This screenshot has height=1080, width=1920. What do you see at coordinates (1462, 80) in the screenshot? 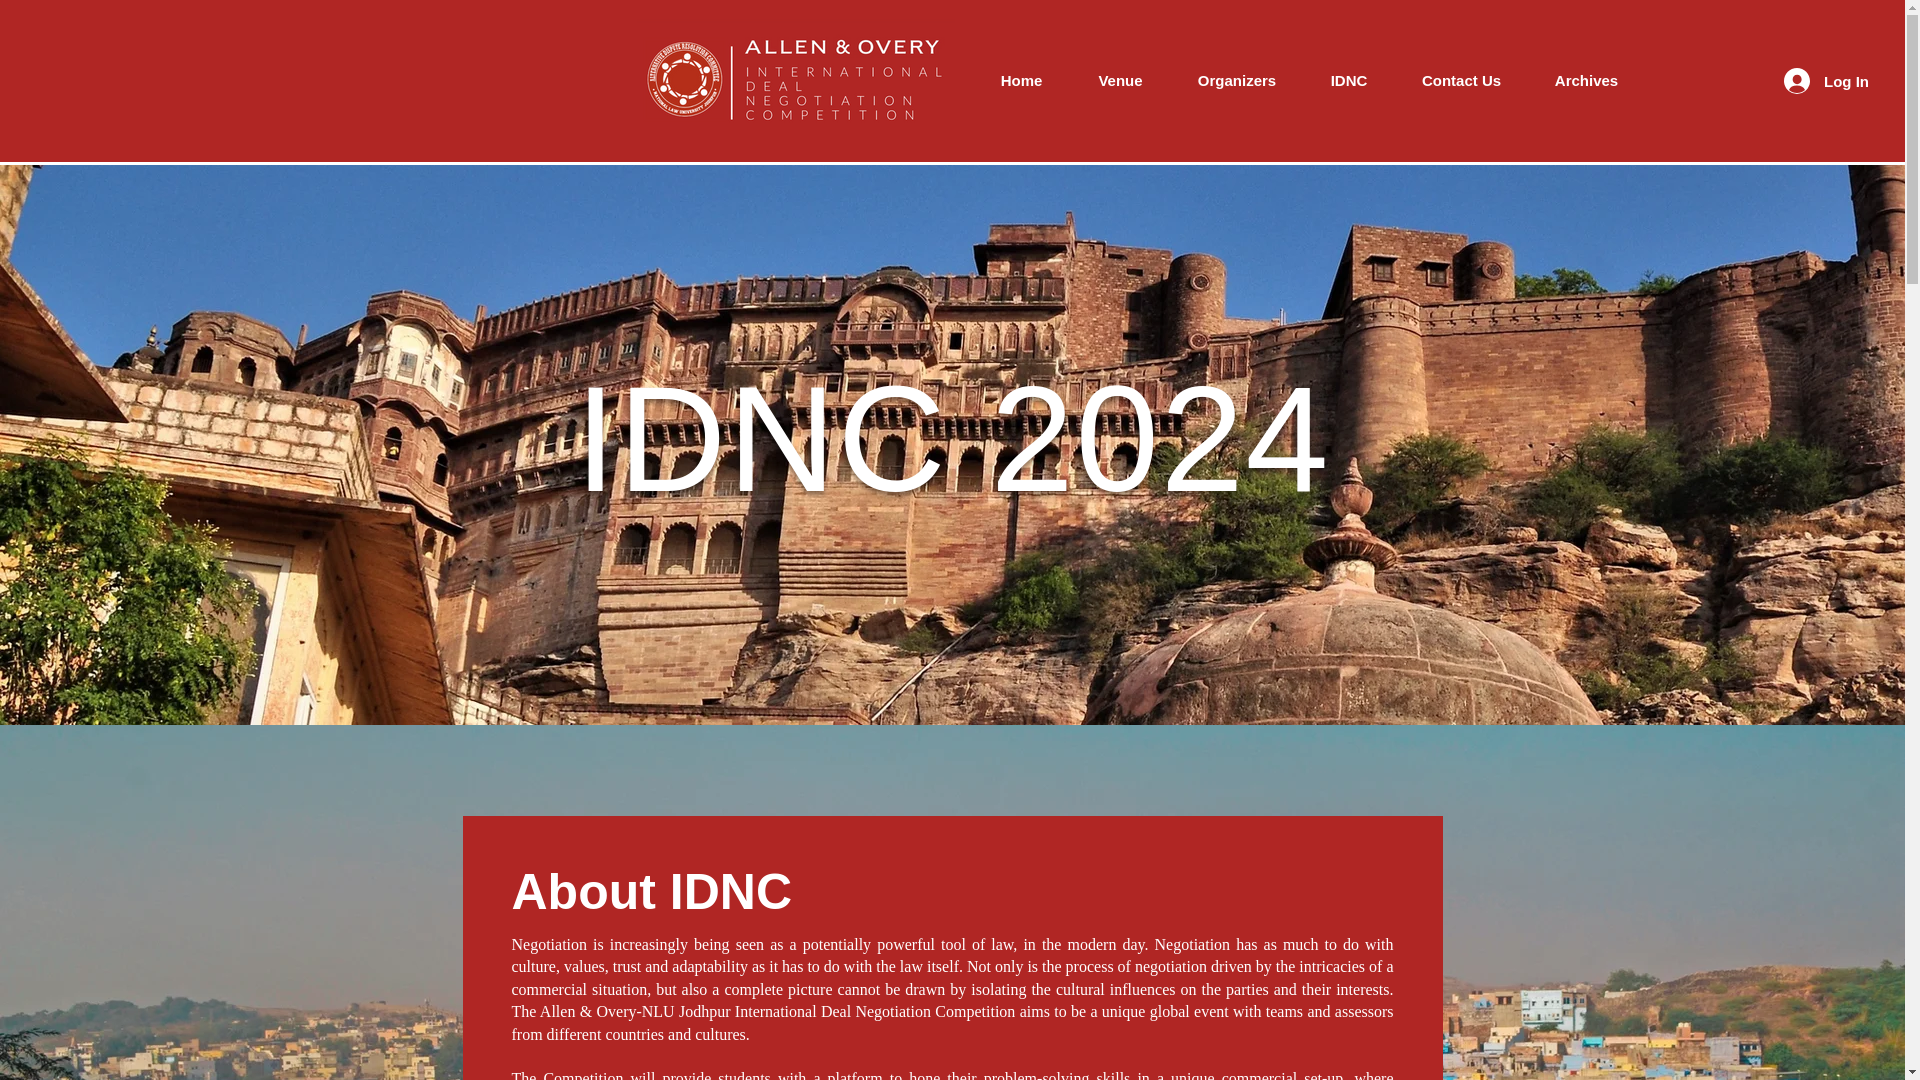
I see `Contact Us` at bounding box center [1462, 80].